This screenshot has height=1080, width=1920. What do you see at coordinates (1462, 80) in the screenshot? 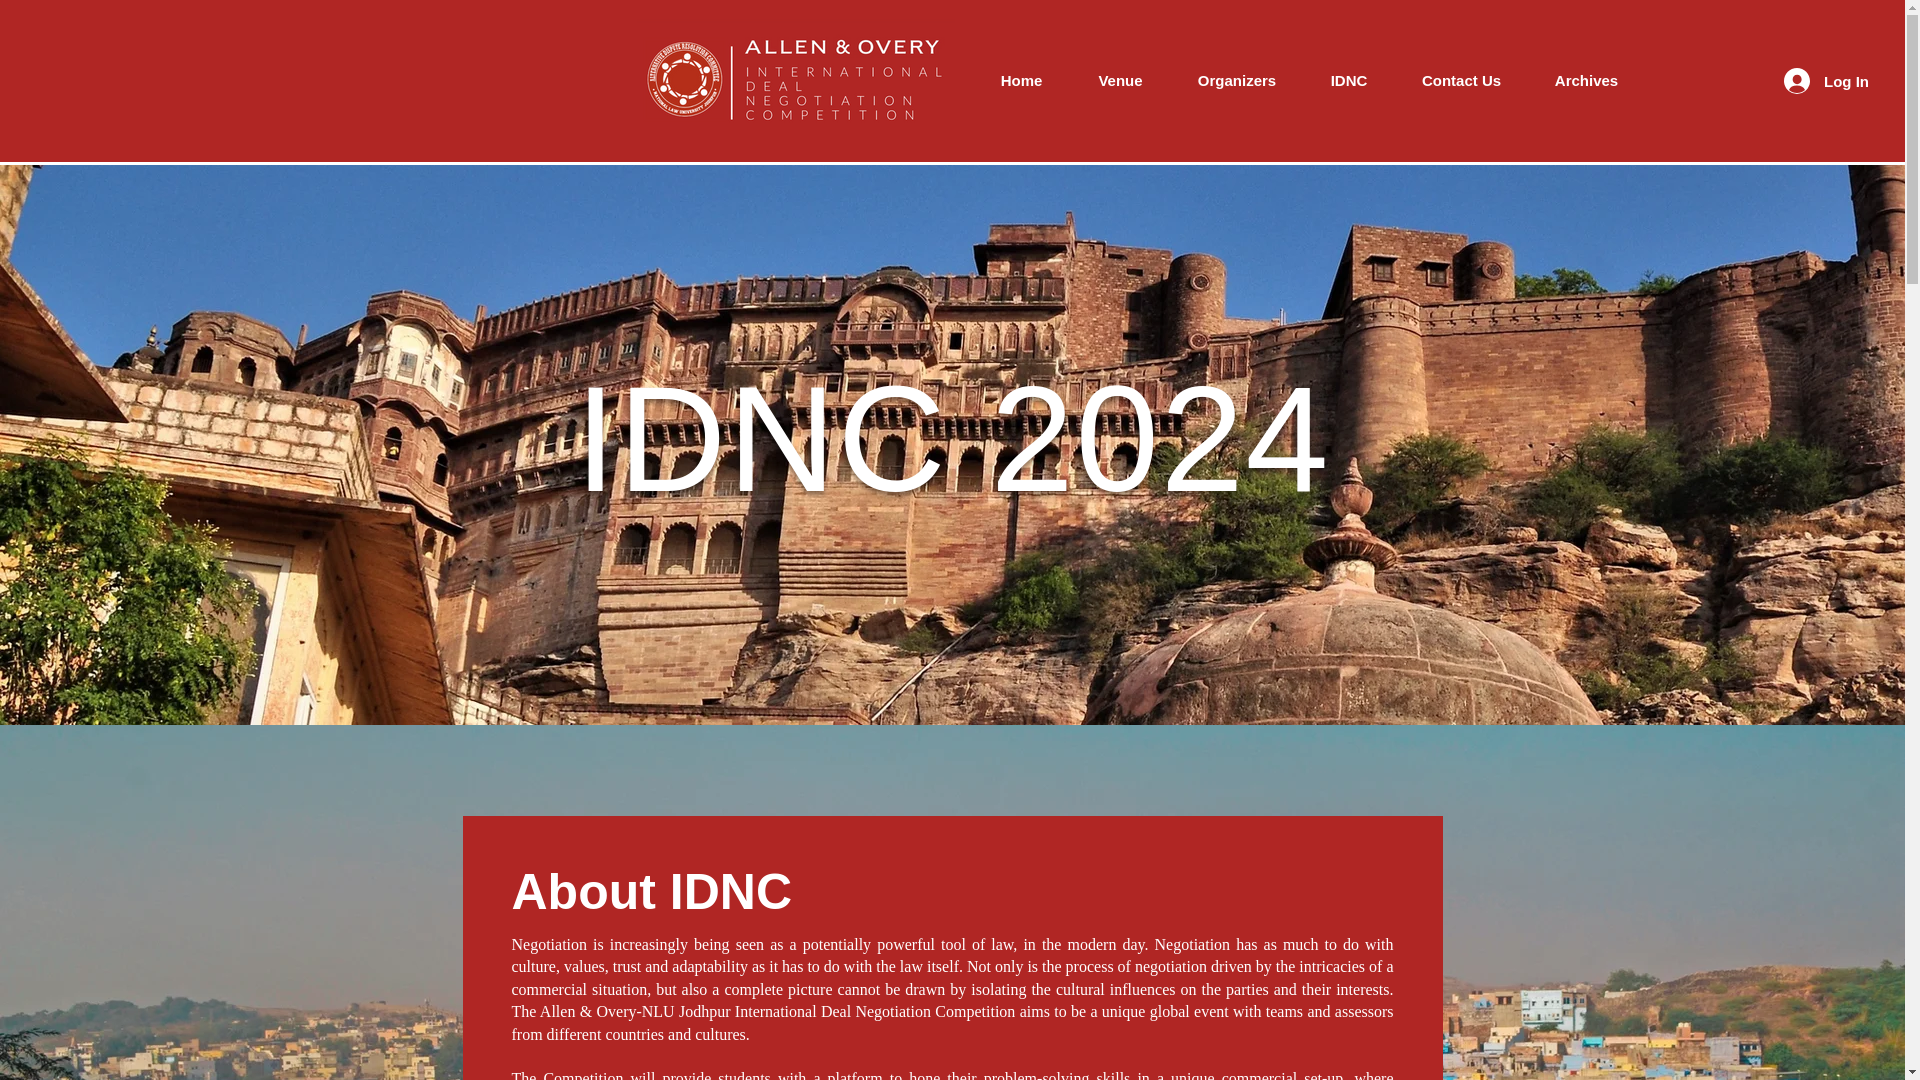
I see `Contact Us` at bounding box center [1462, 80].